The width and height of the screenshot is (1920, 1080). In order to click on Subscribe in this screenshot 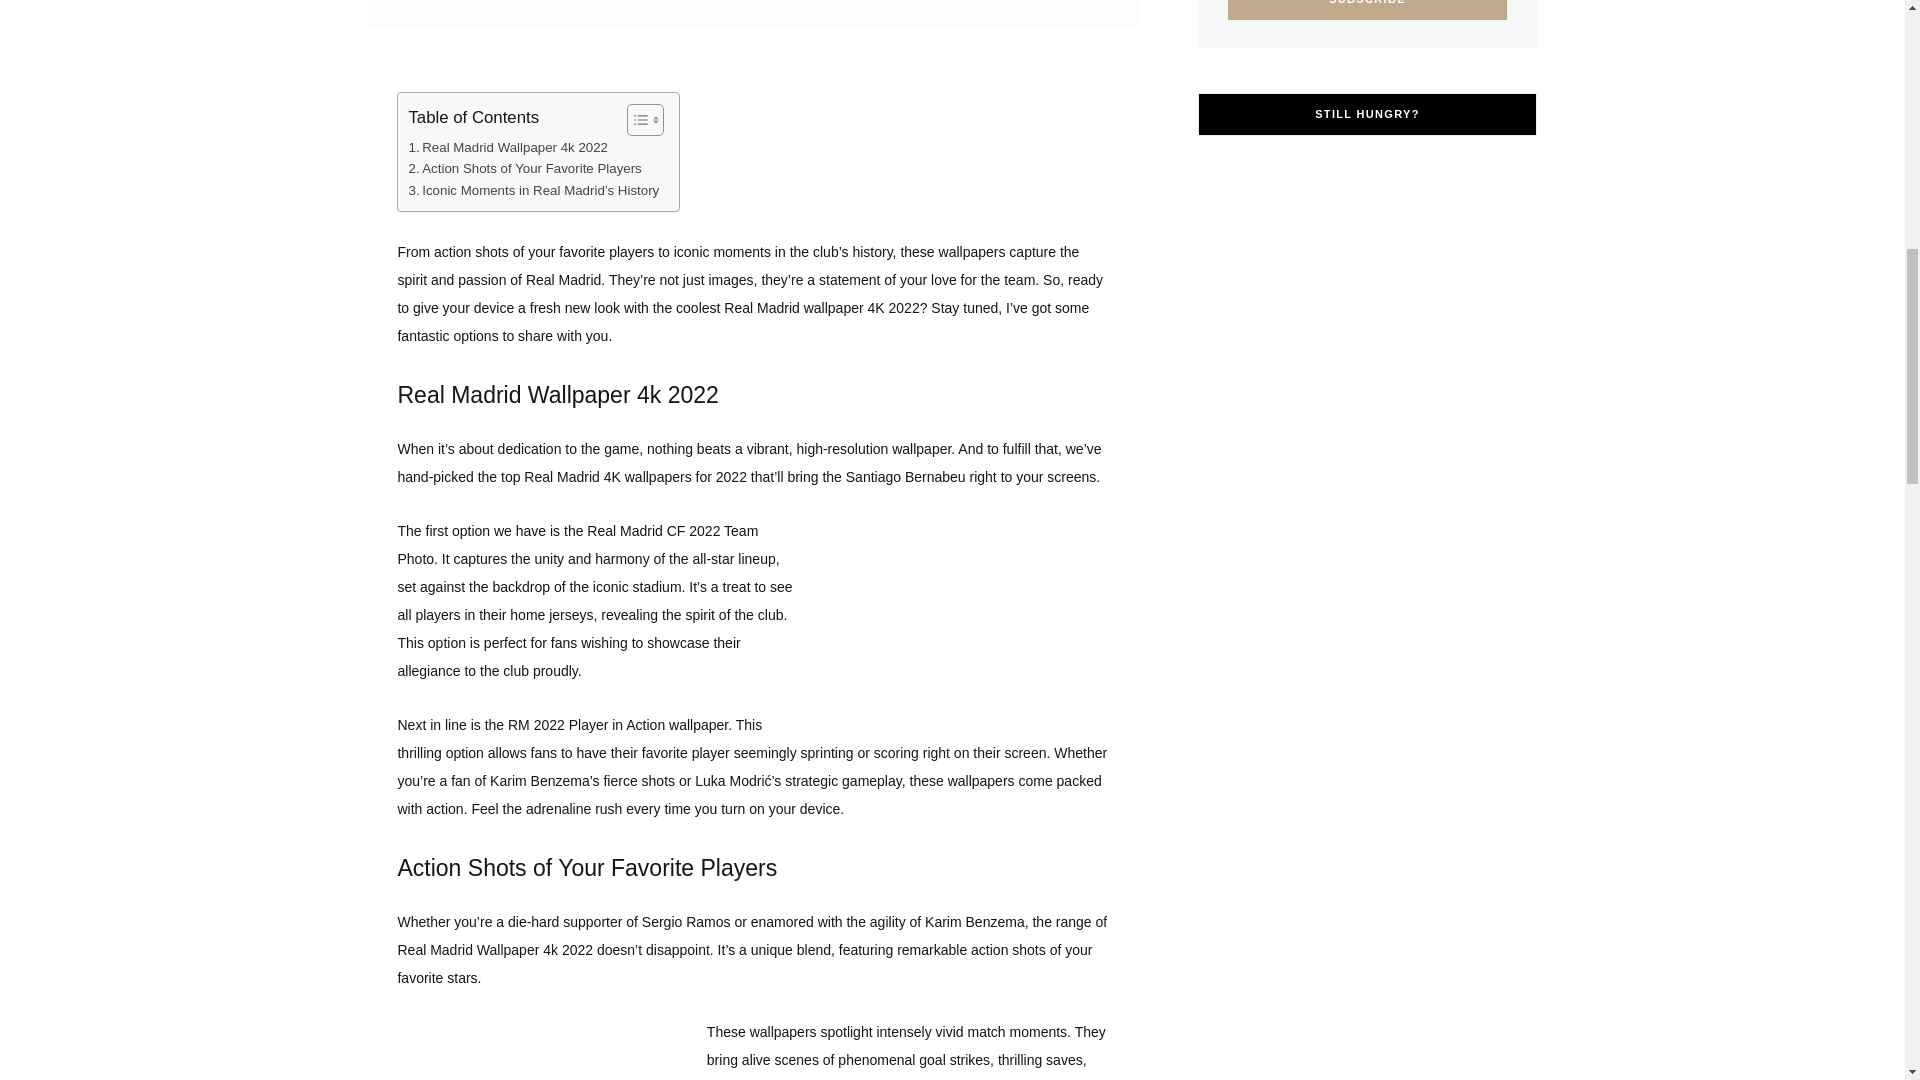, I will do `click(1368, 10)`.